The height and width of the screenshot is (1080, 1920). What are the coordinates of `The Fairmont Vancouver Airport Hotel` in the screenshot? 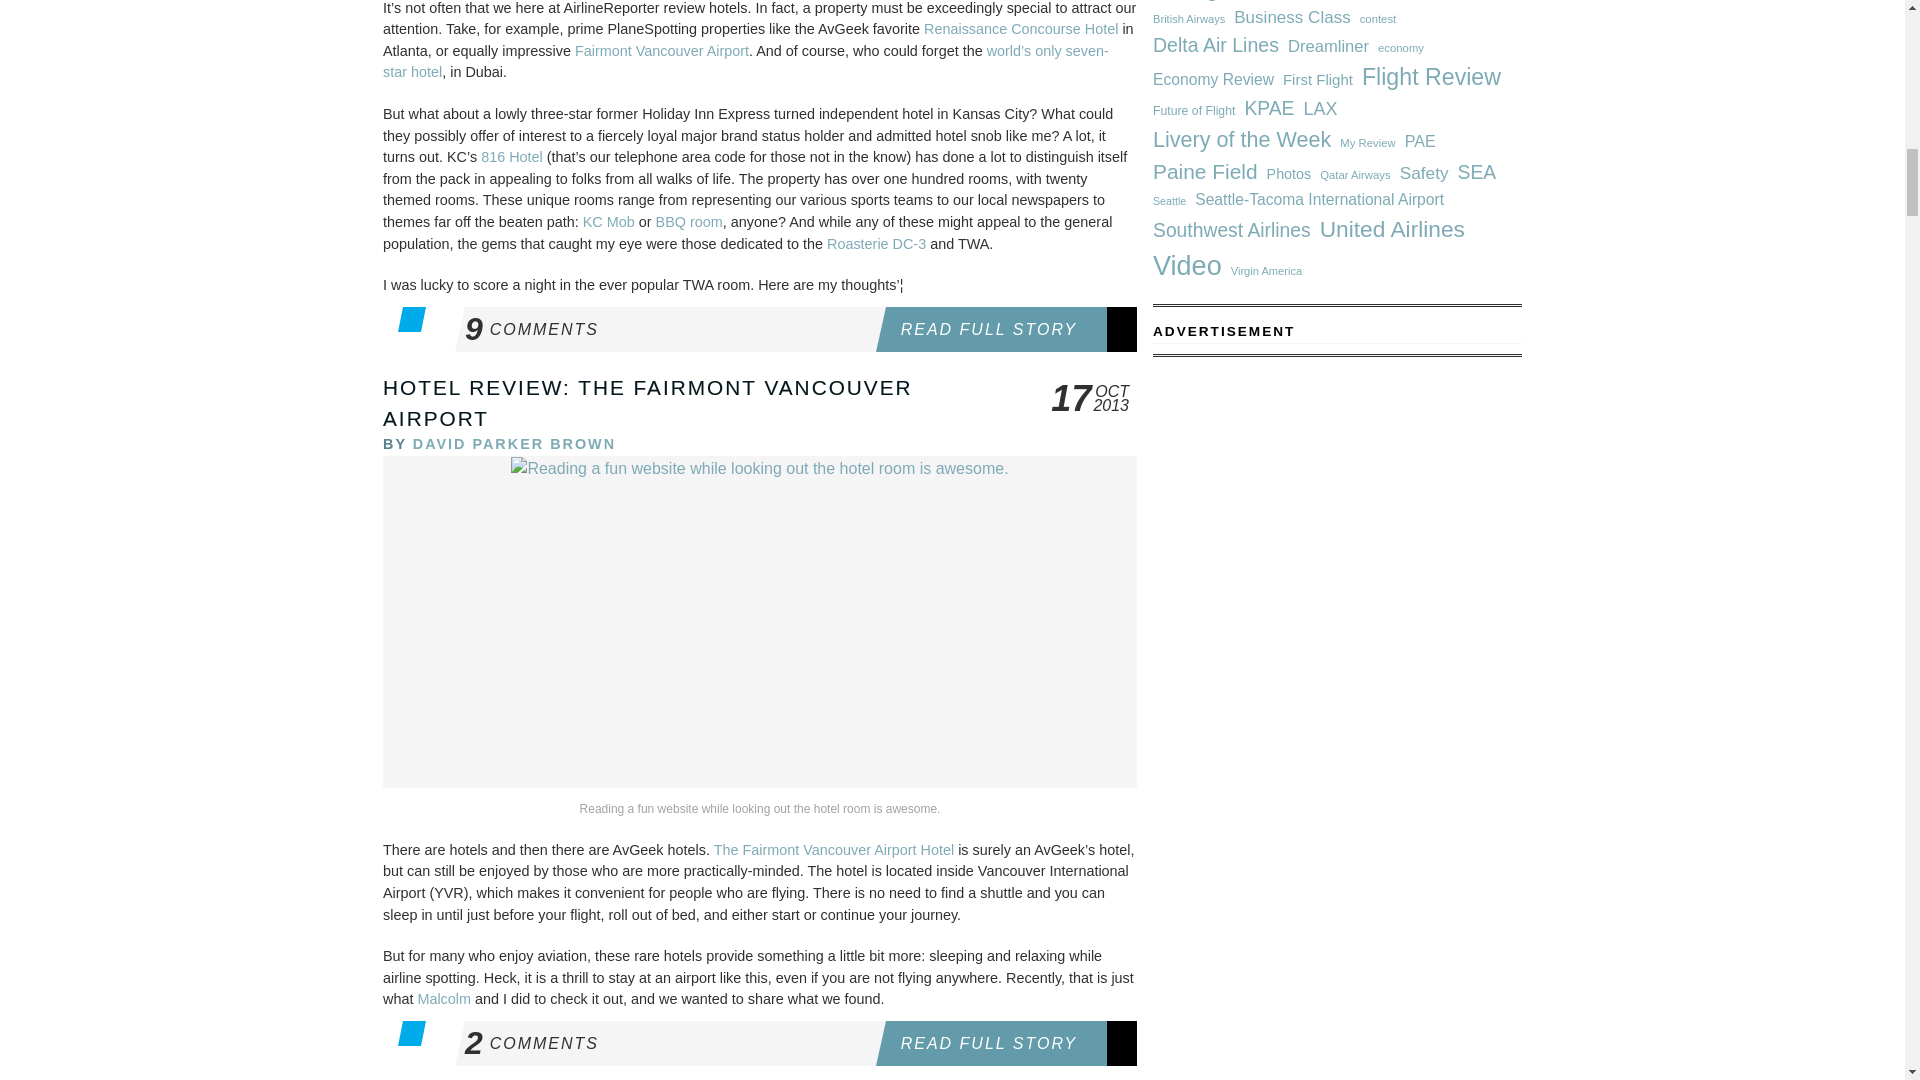 It's located at (834, 850).